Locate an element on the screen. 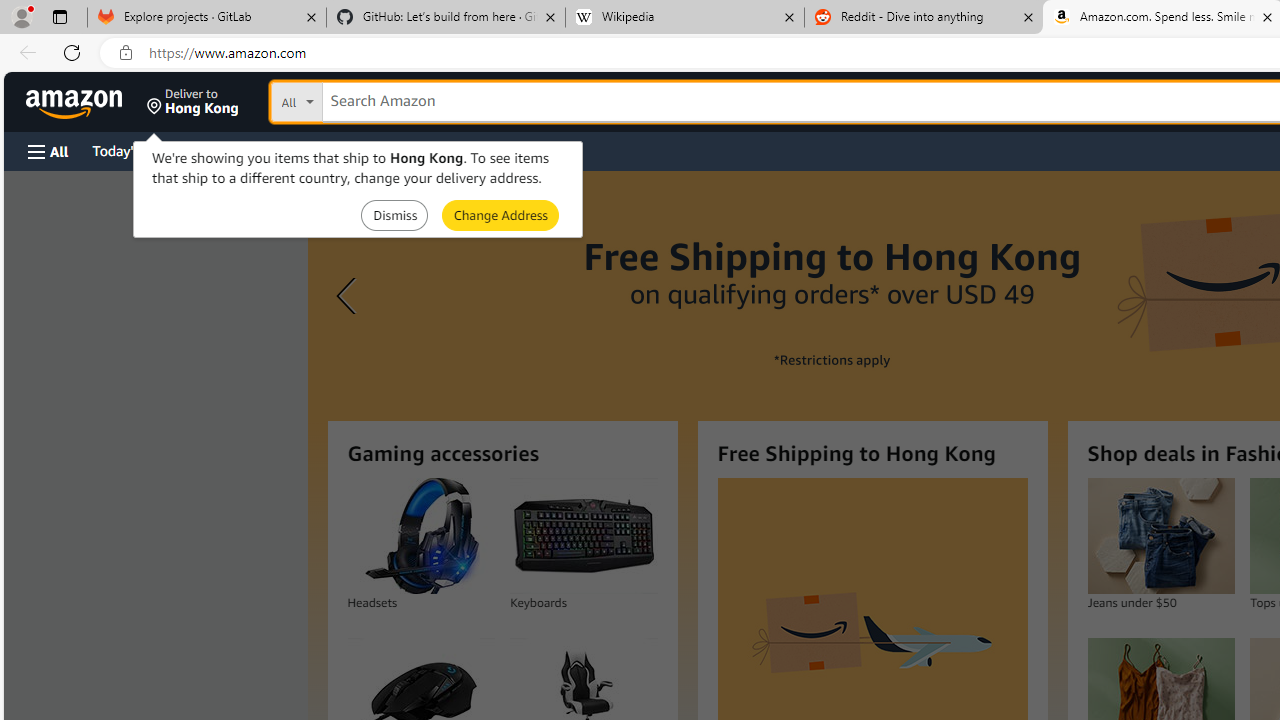  Deliver to Hong Kong is located at coordinates (193, 102).